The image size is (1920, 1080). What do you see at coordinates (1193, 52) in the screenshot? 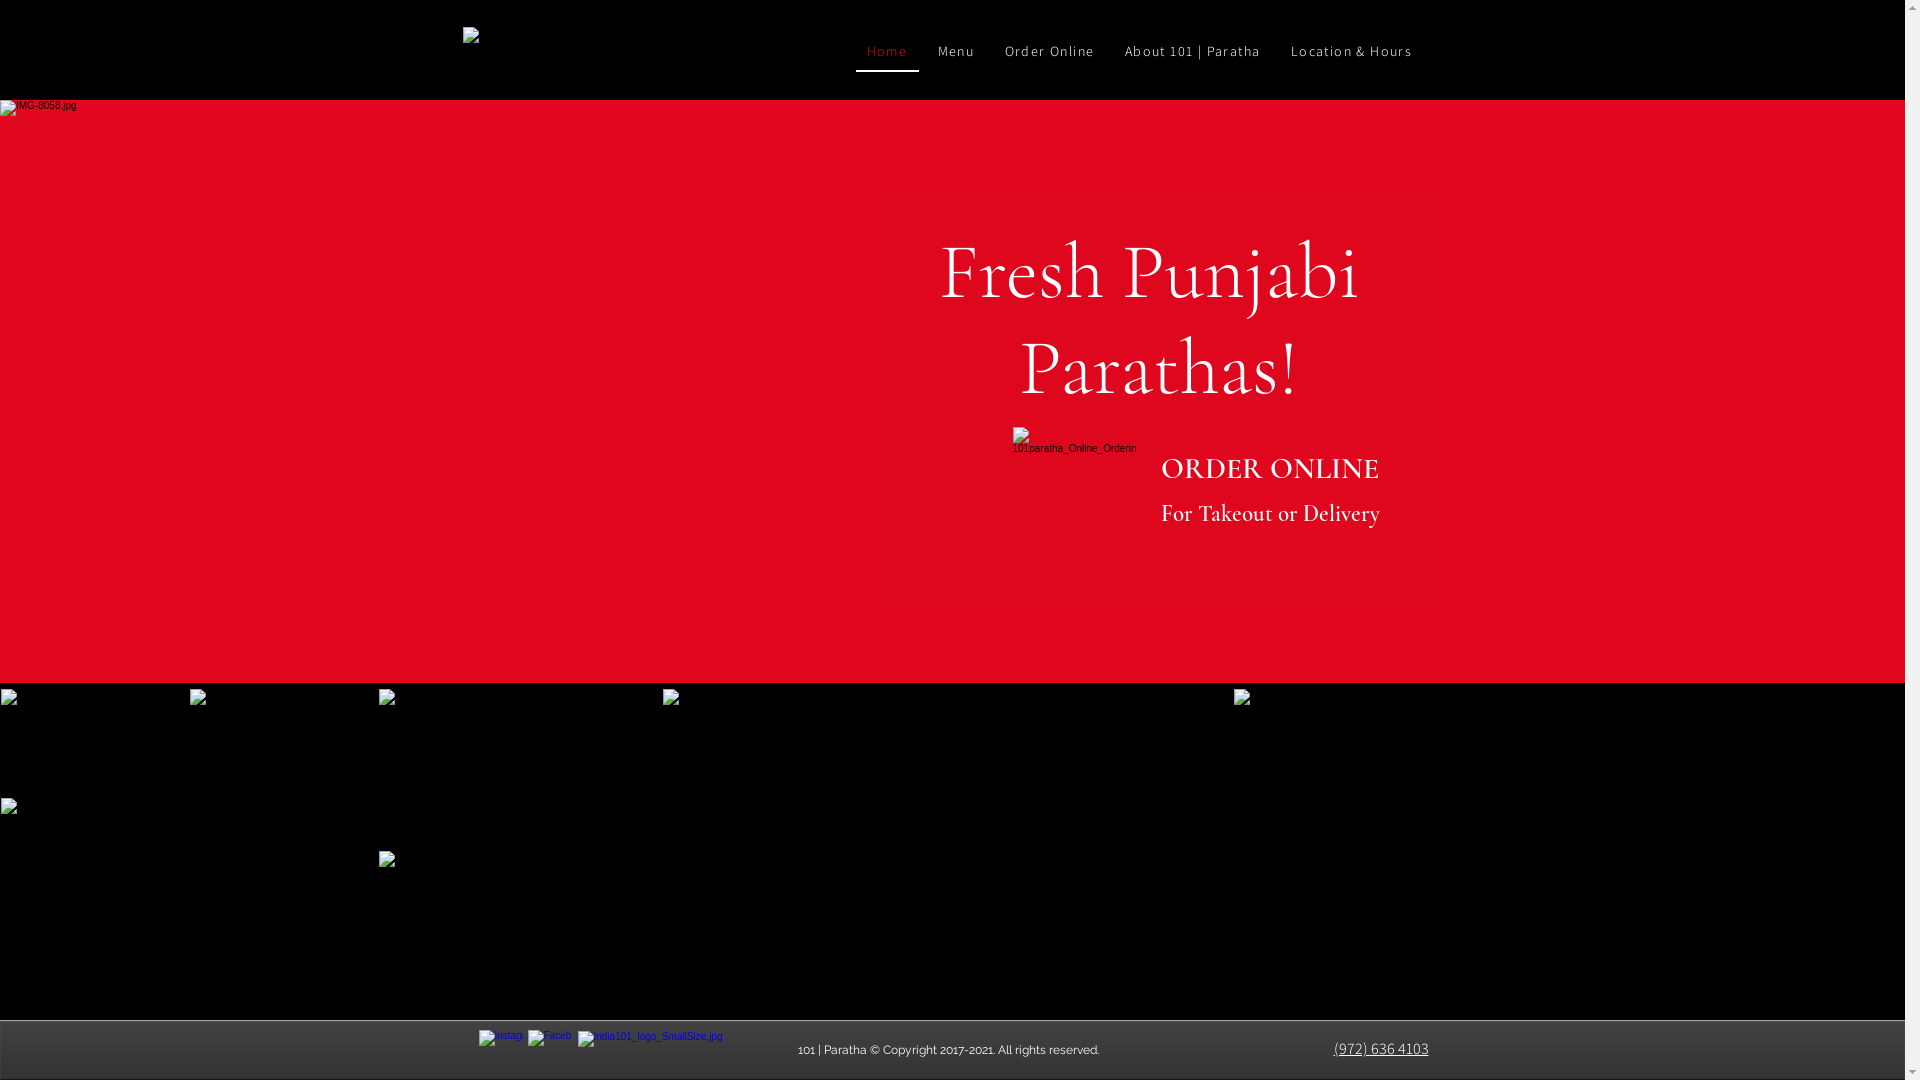
I see `About 101 | Paratha` at bounding box center [1193, 52].